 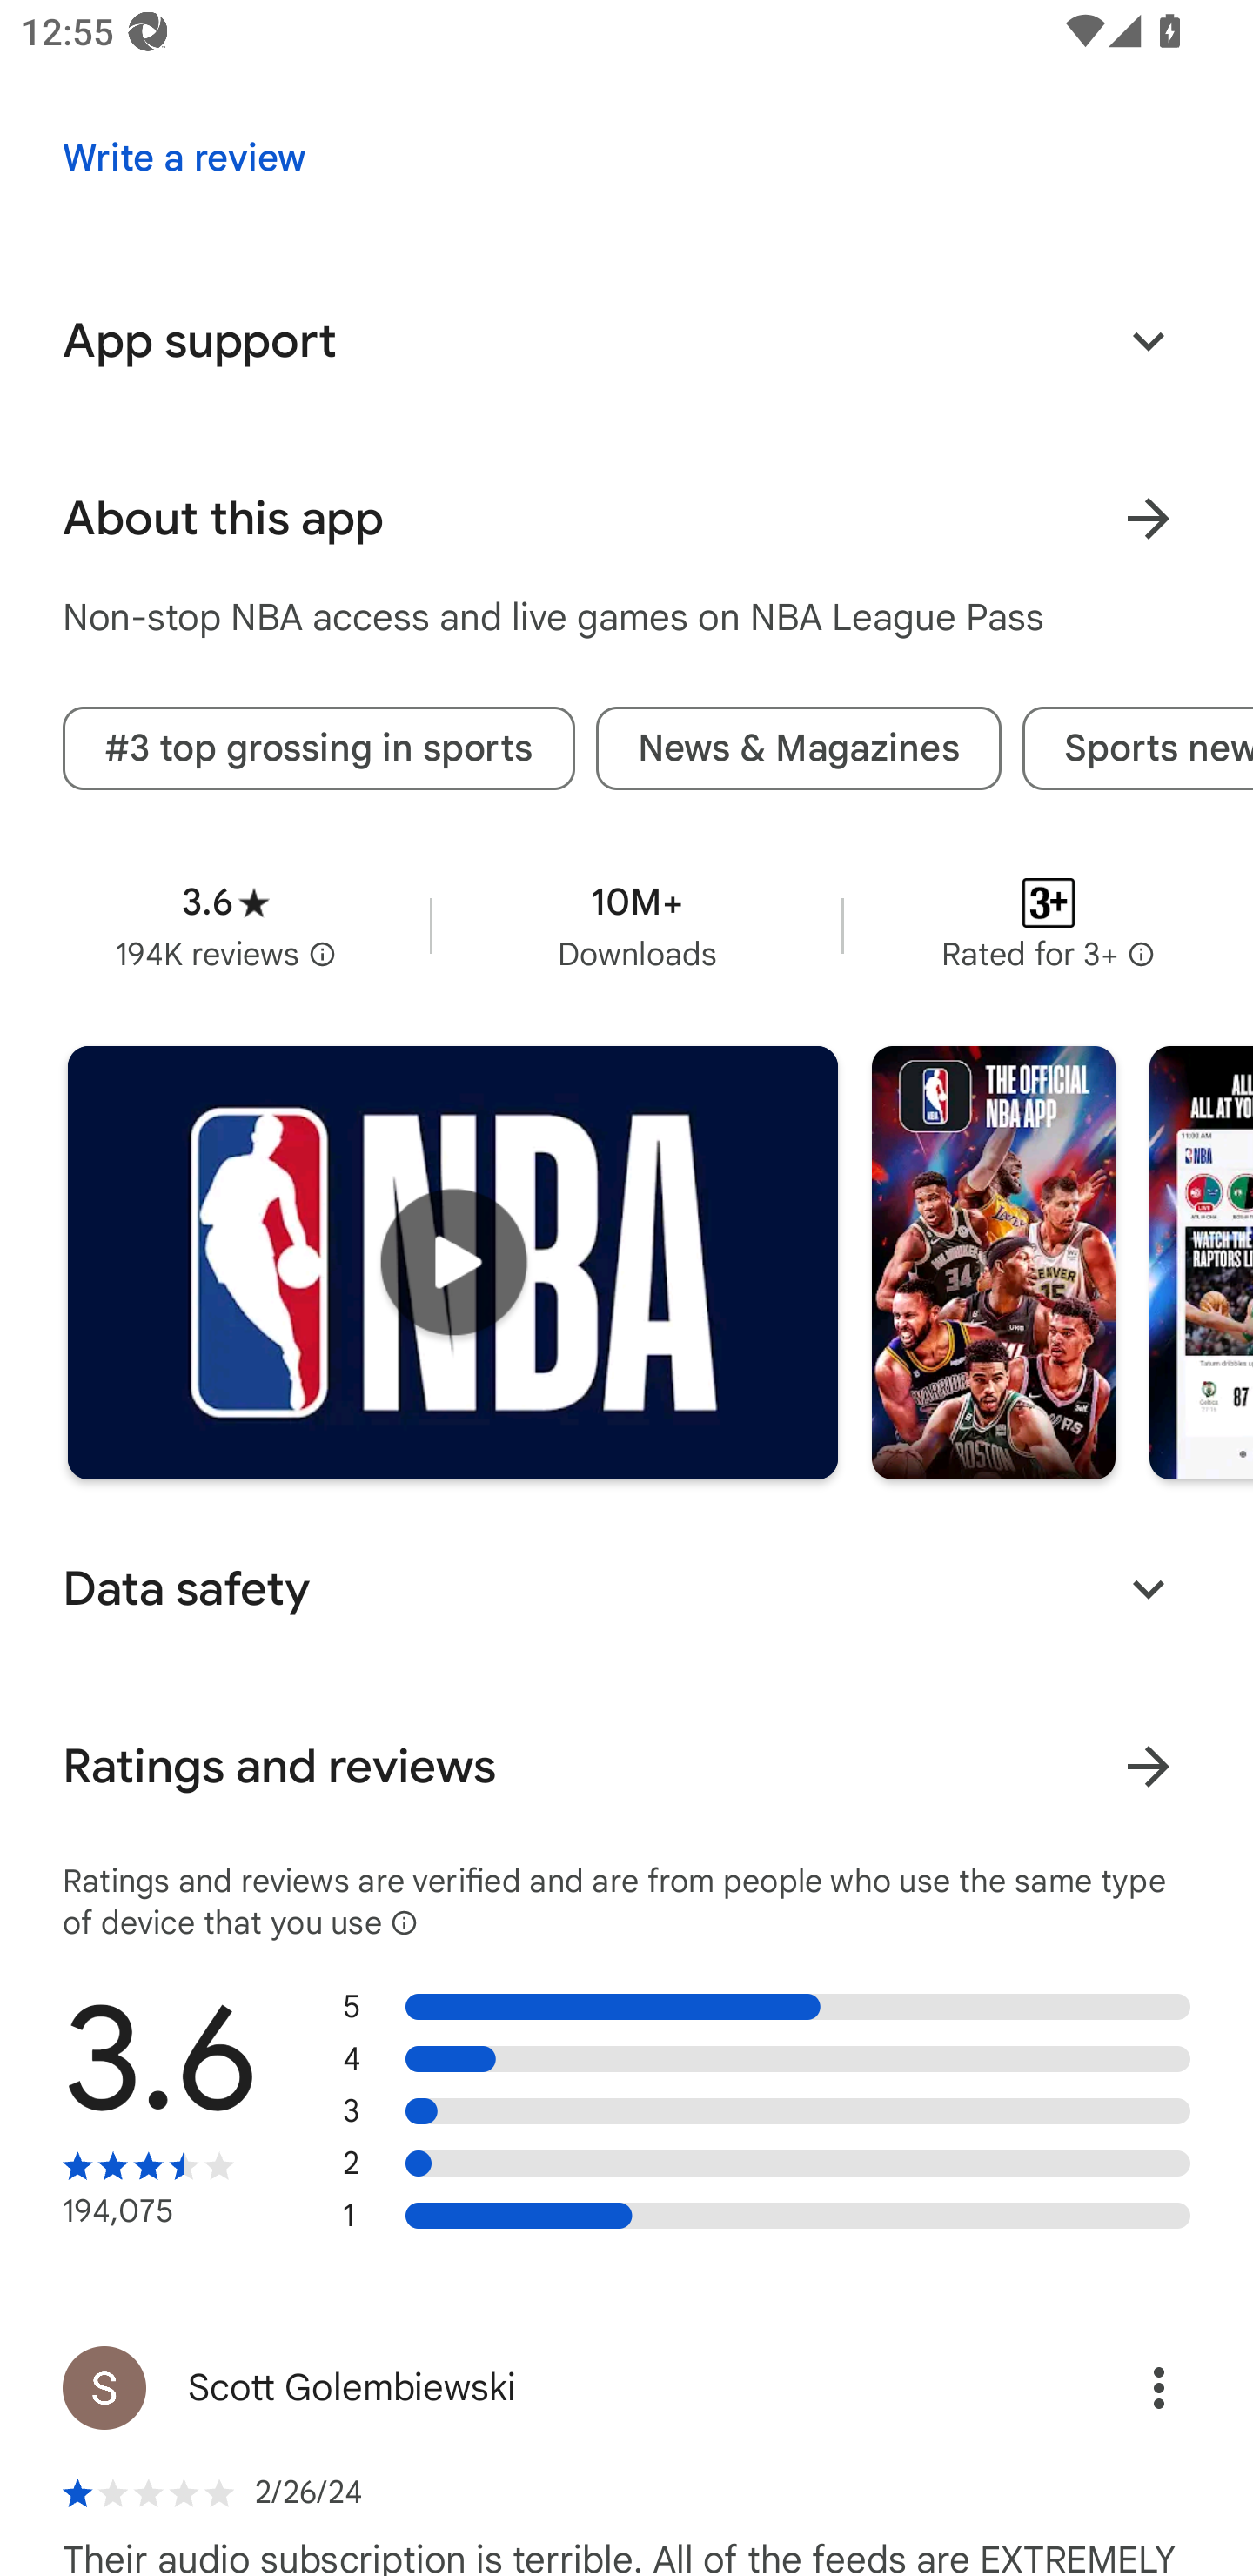 What do you see at coordinates (1149, 341) in the screenshot?
I see `Expand` at bounding box center [1149, 341].